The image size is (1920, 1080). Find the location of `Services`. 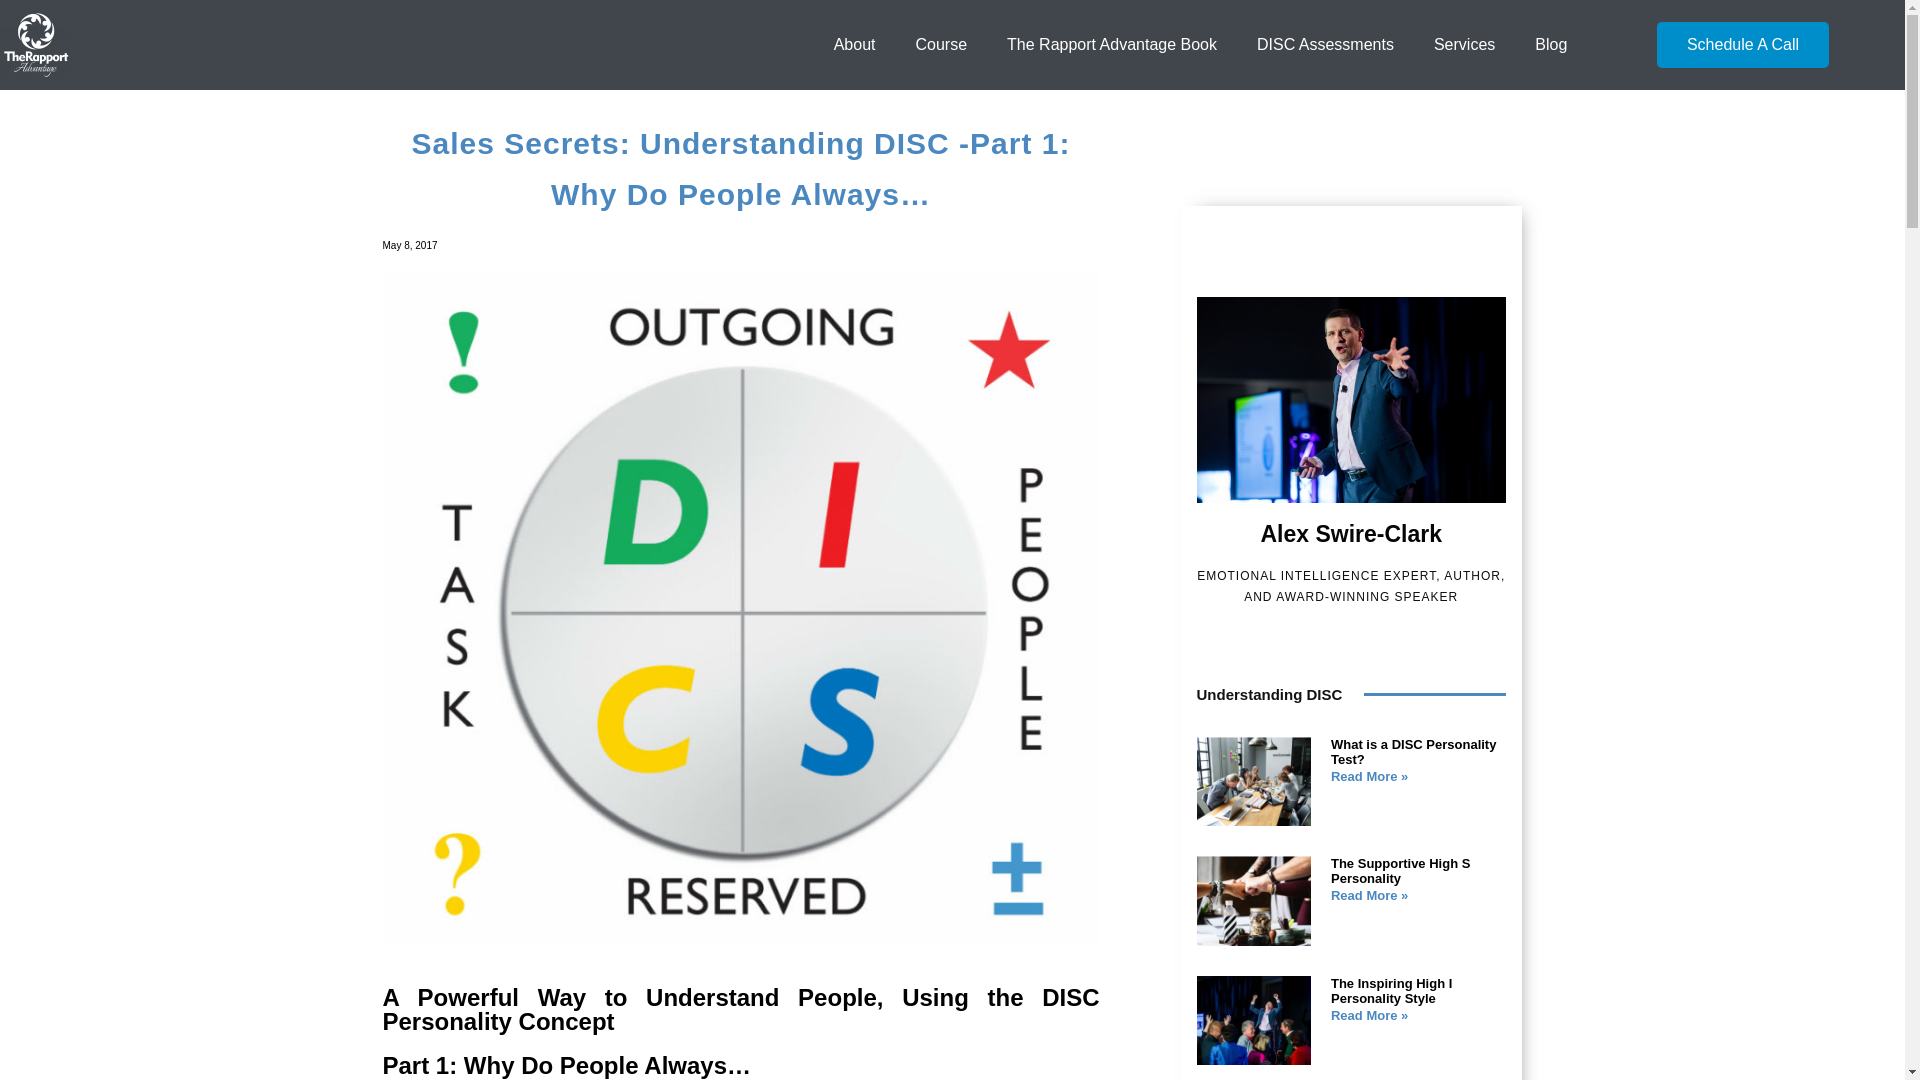

Services is located at coordinates (1464, 44).